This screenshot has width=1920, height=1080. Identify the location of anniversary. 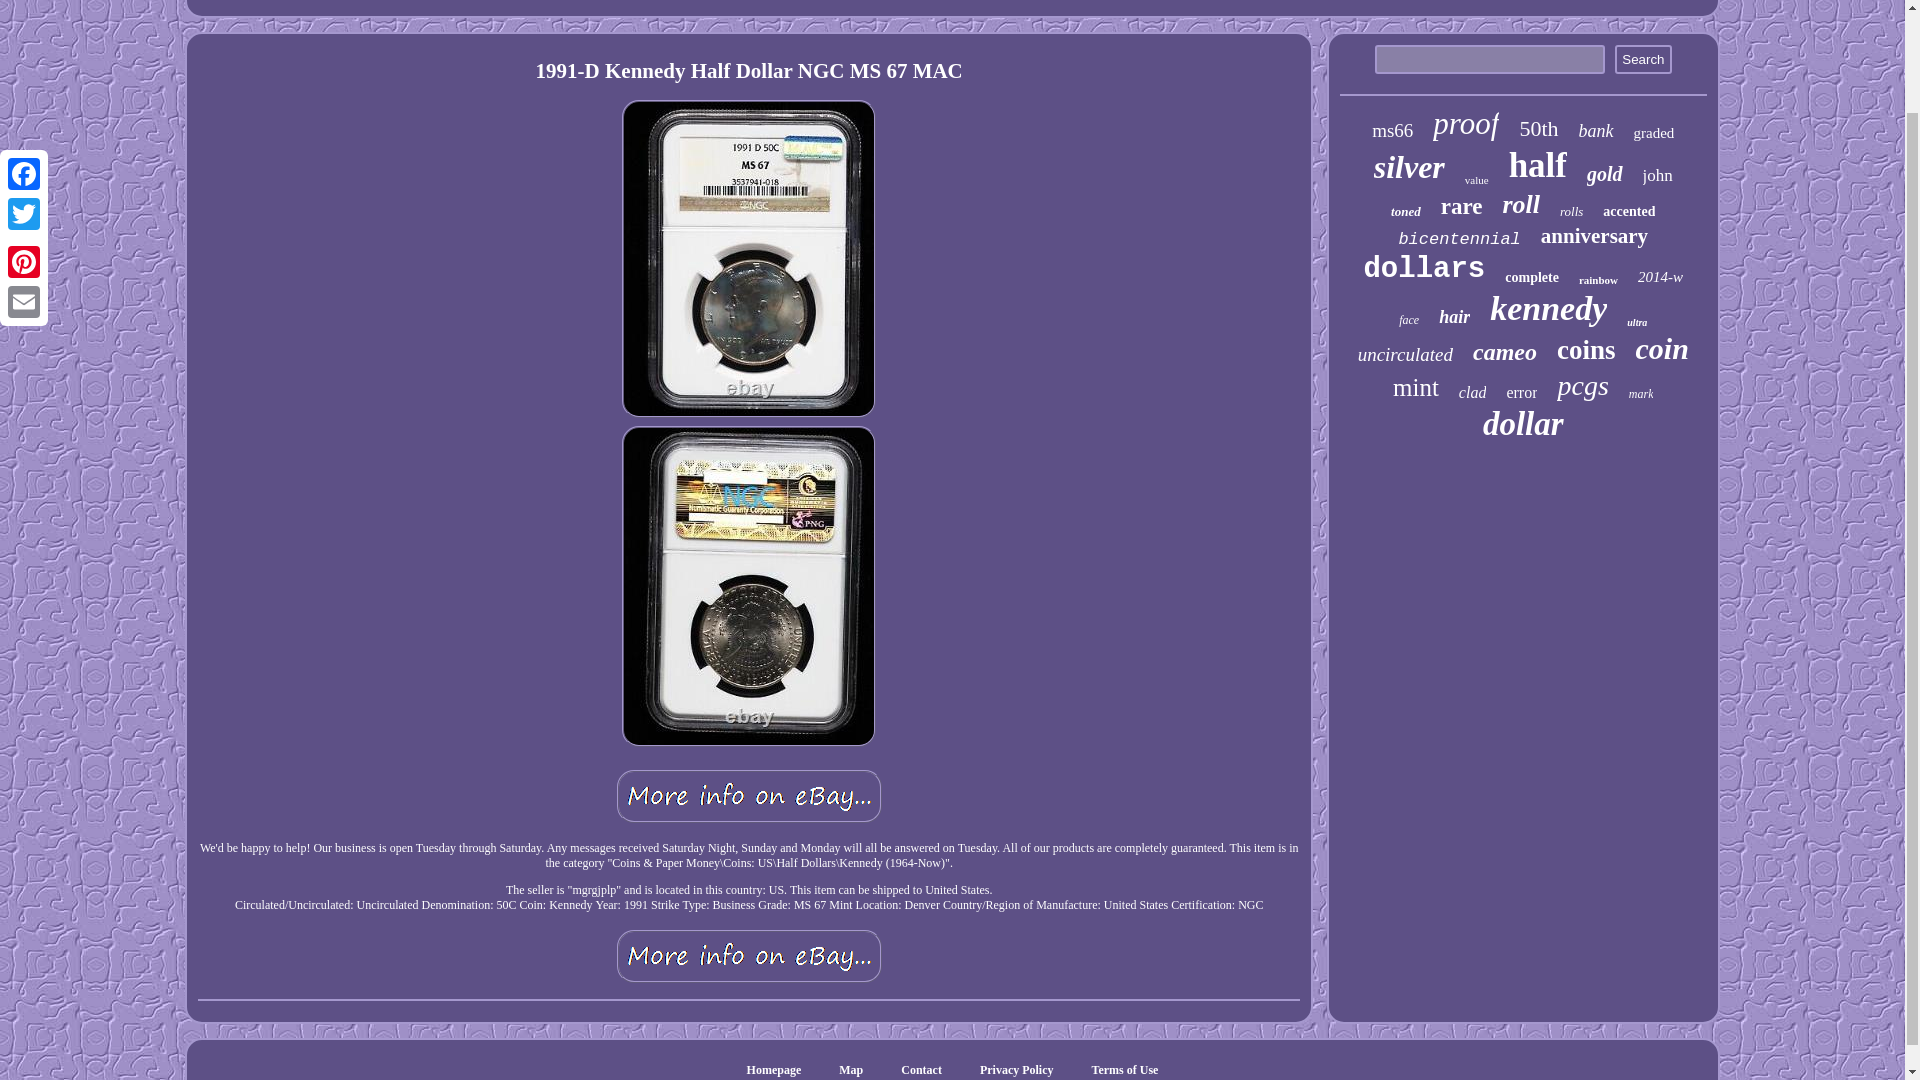
(1594, 236).